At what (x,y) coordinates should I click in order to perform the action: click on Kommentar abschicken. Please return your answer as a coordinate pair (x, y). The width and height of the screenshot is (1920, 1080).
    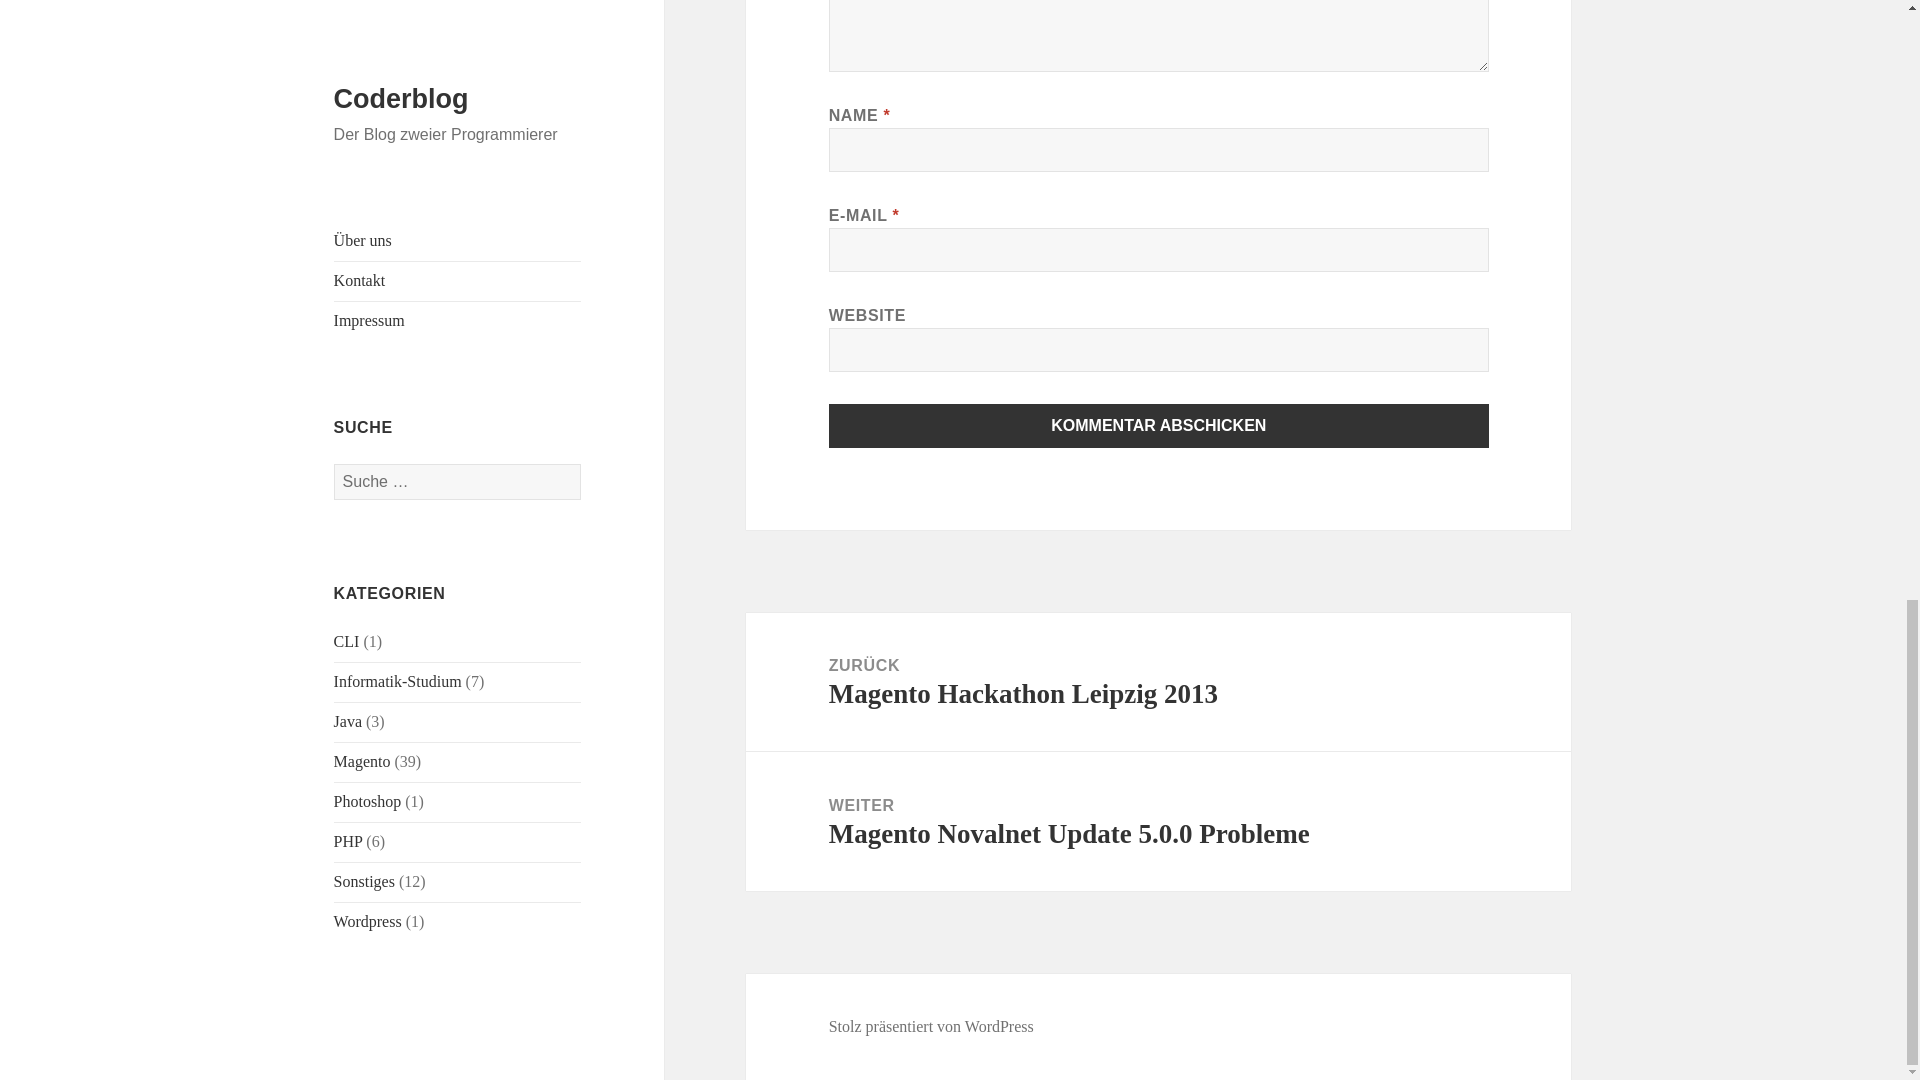
    Looking at the image, I should click on (1159, 426).